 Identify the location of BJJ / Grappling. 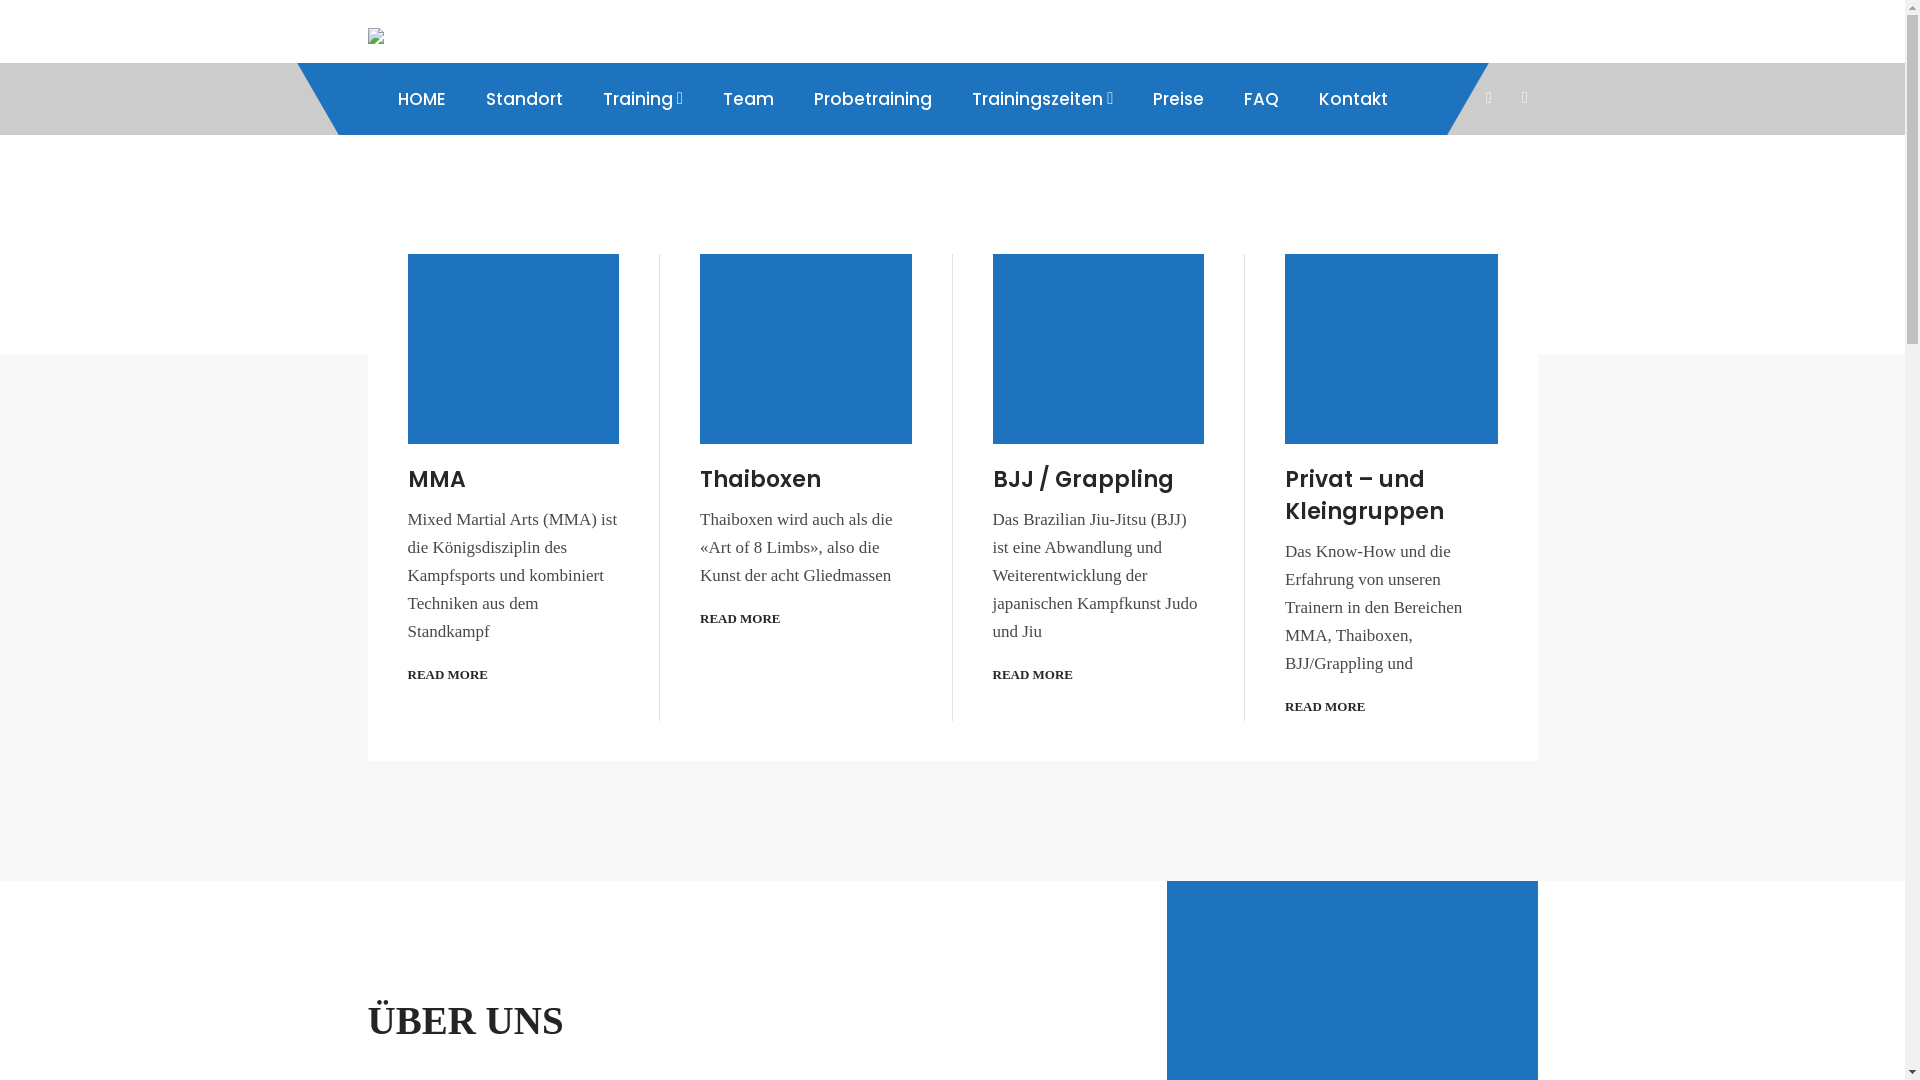
(1098, 480).